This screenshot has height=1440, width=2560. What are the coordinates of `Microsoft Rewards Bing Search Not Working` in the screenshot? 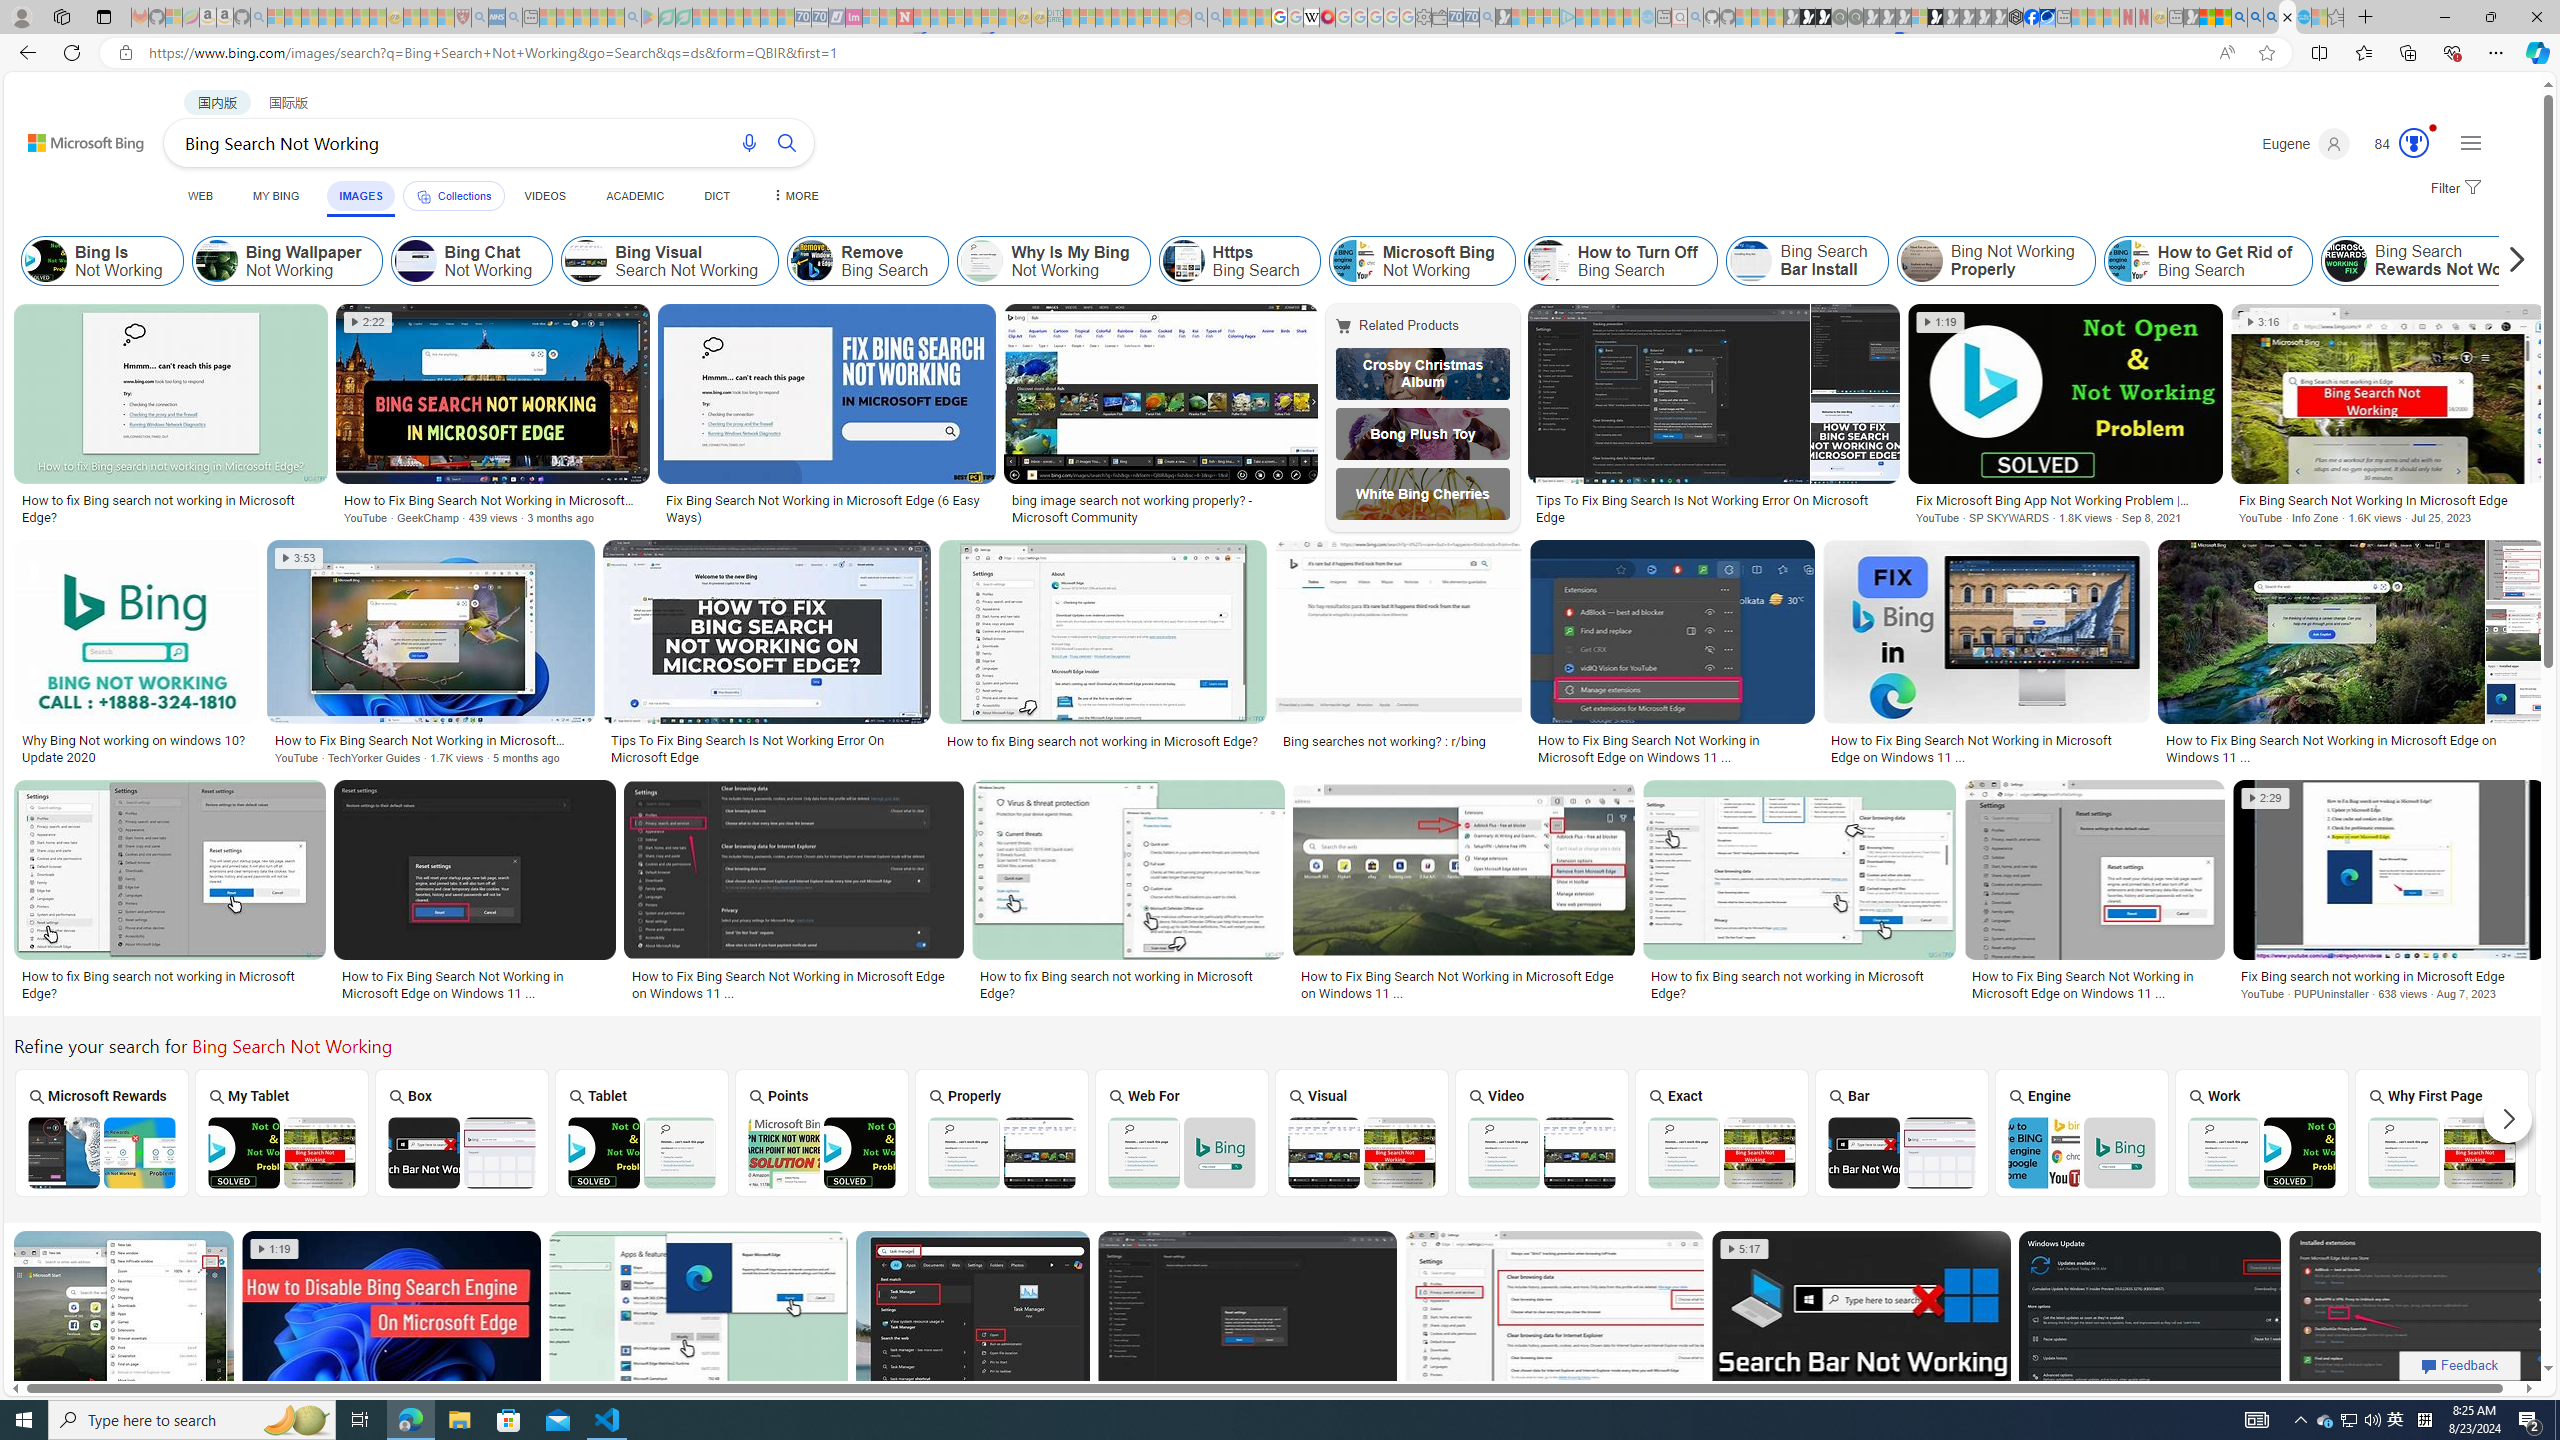 It's located at (101, 1152).